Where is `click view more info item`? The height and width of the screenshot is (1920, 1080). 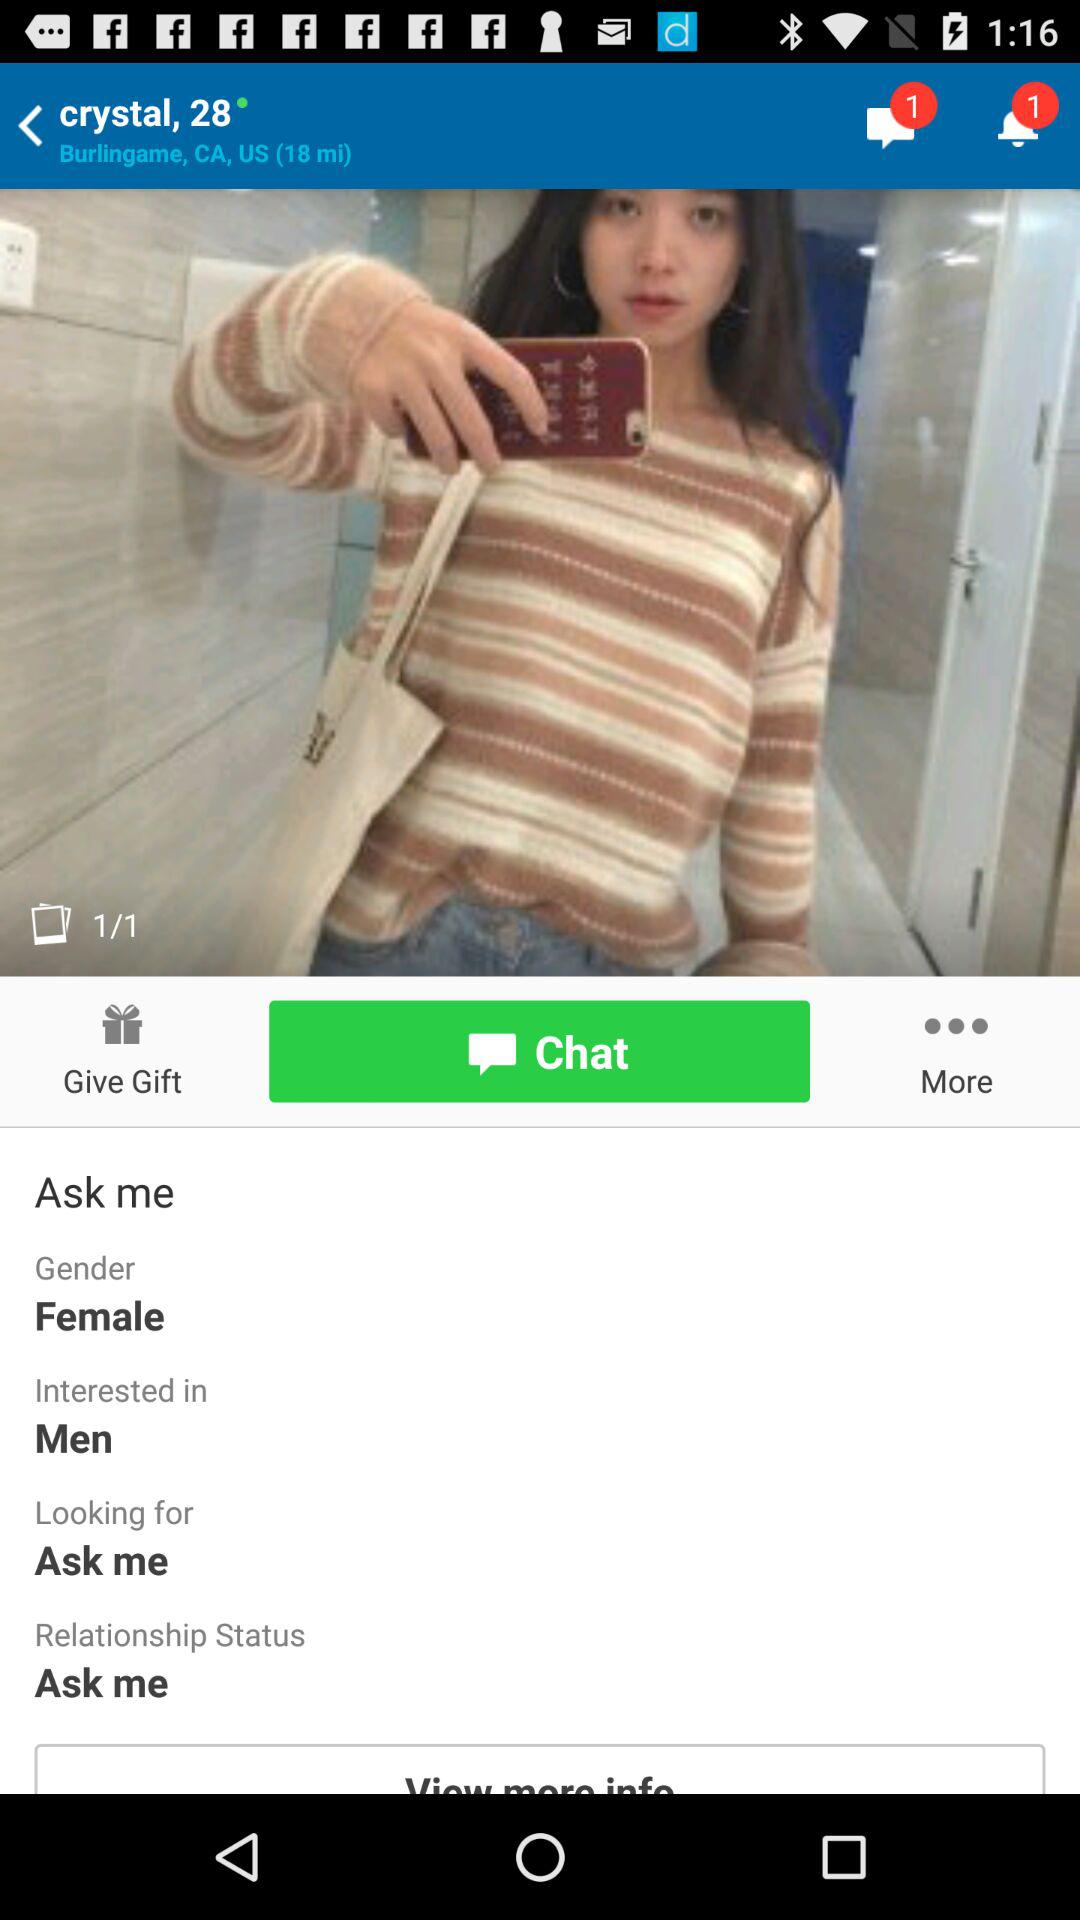 click view more info item is located at coordinates (540, 1768).